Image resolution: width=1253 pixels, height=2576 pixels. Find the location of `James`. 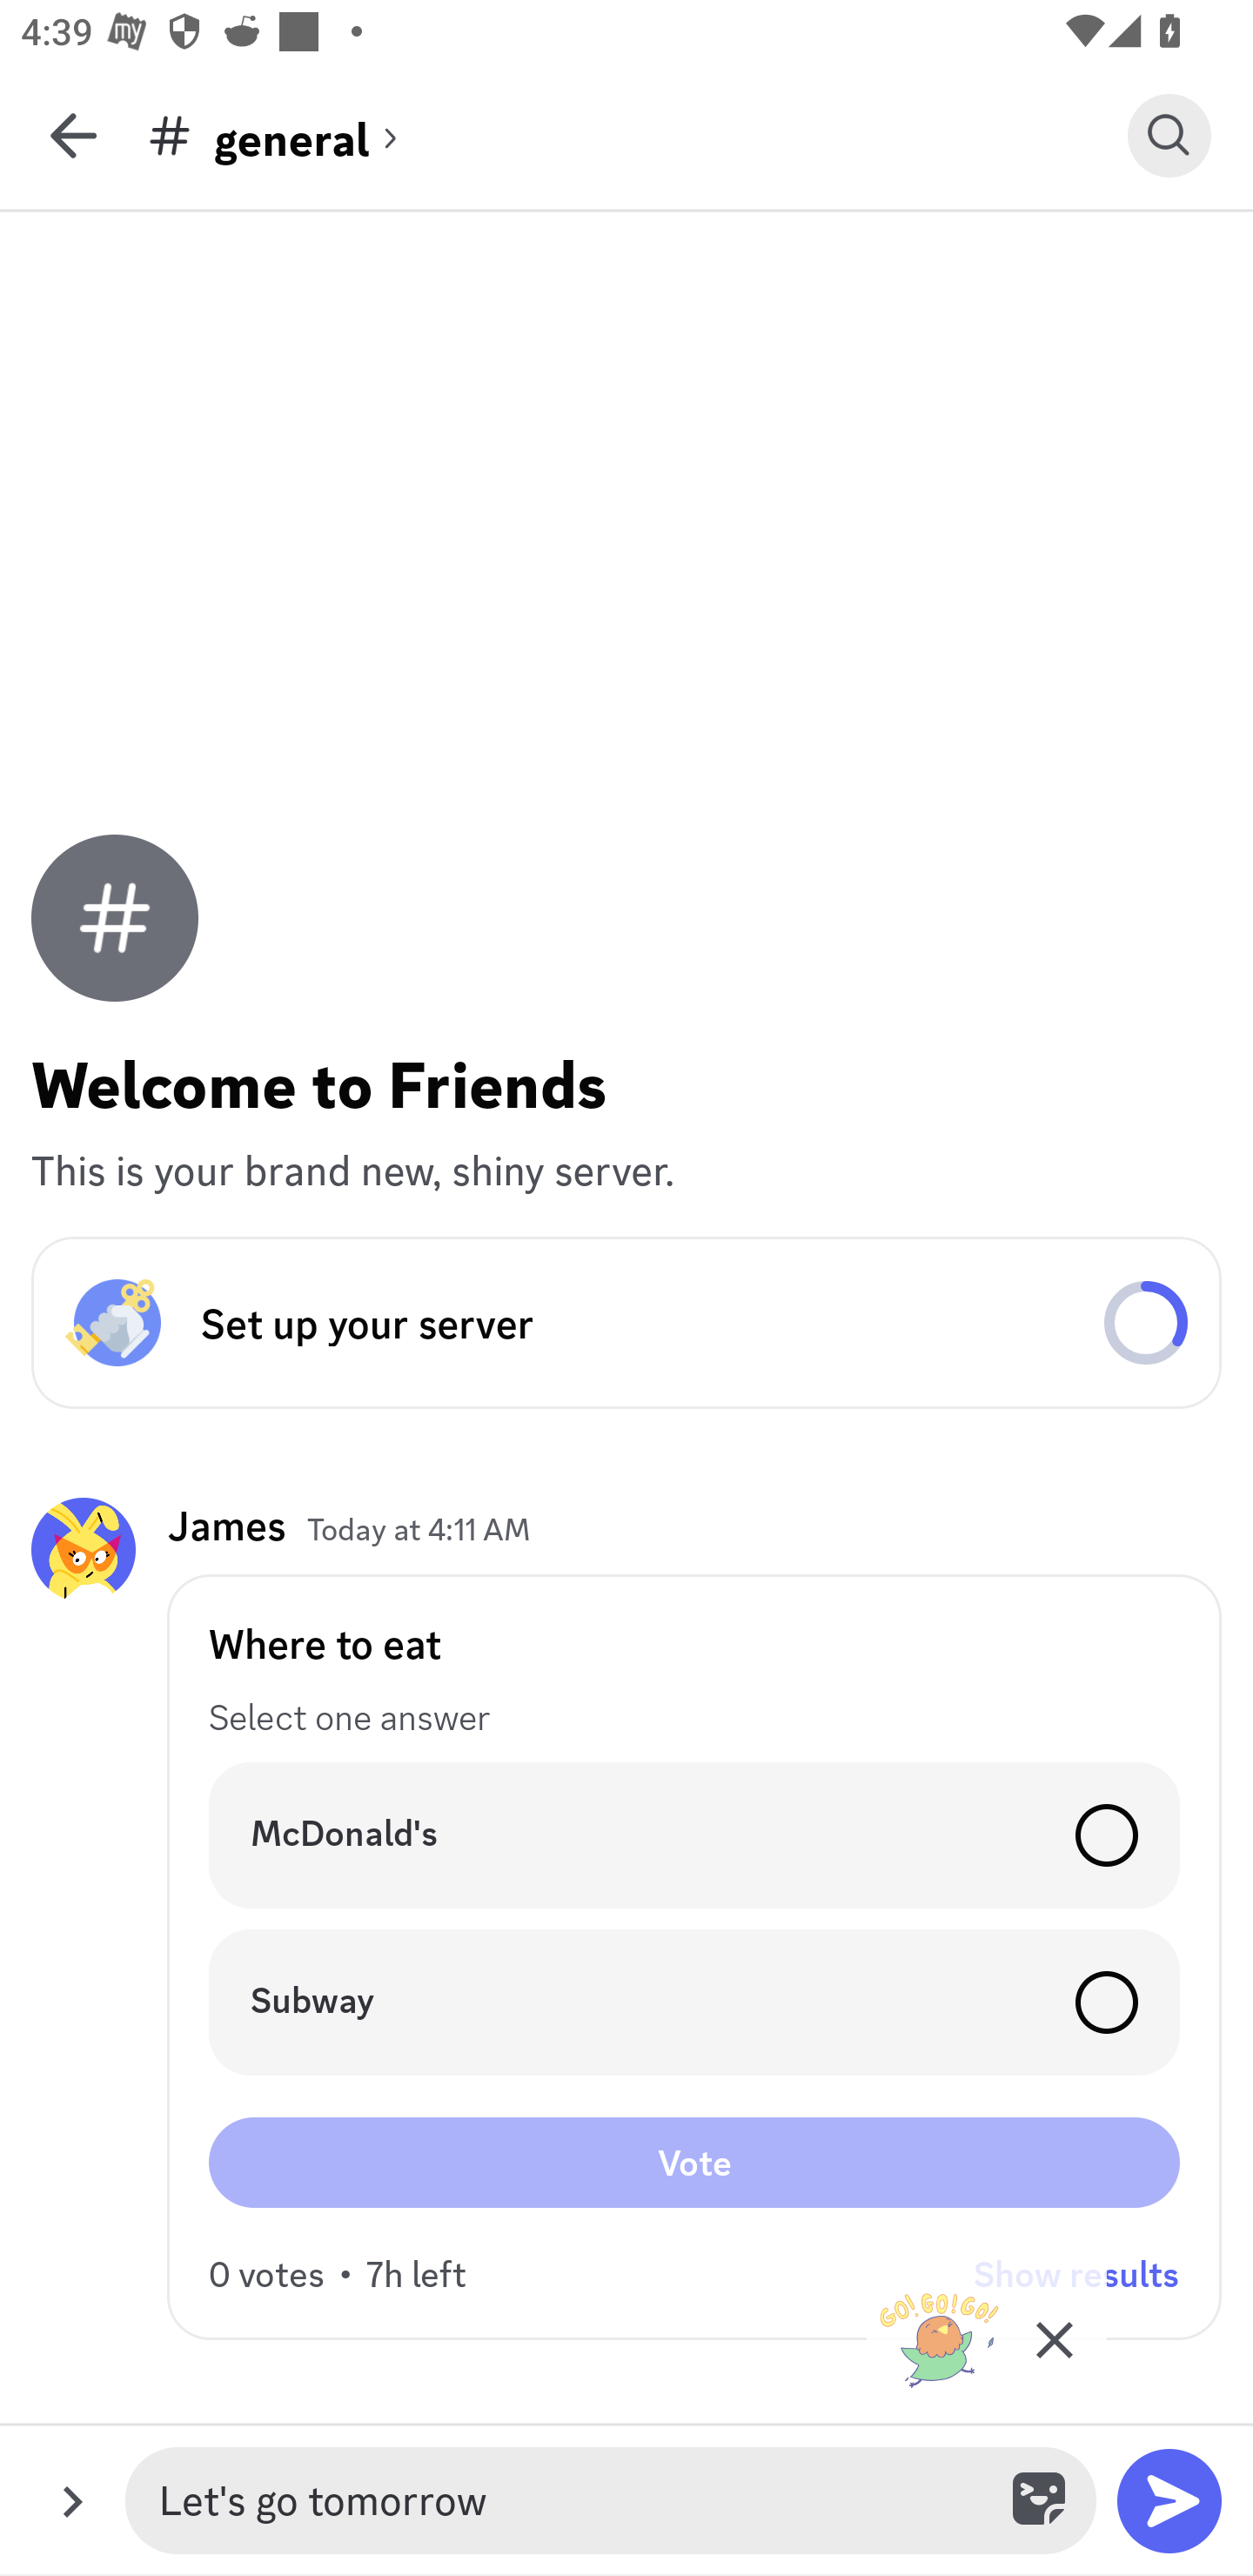

James is located at coordinates (226, 1525).